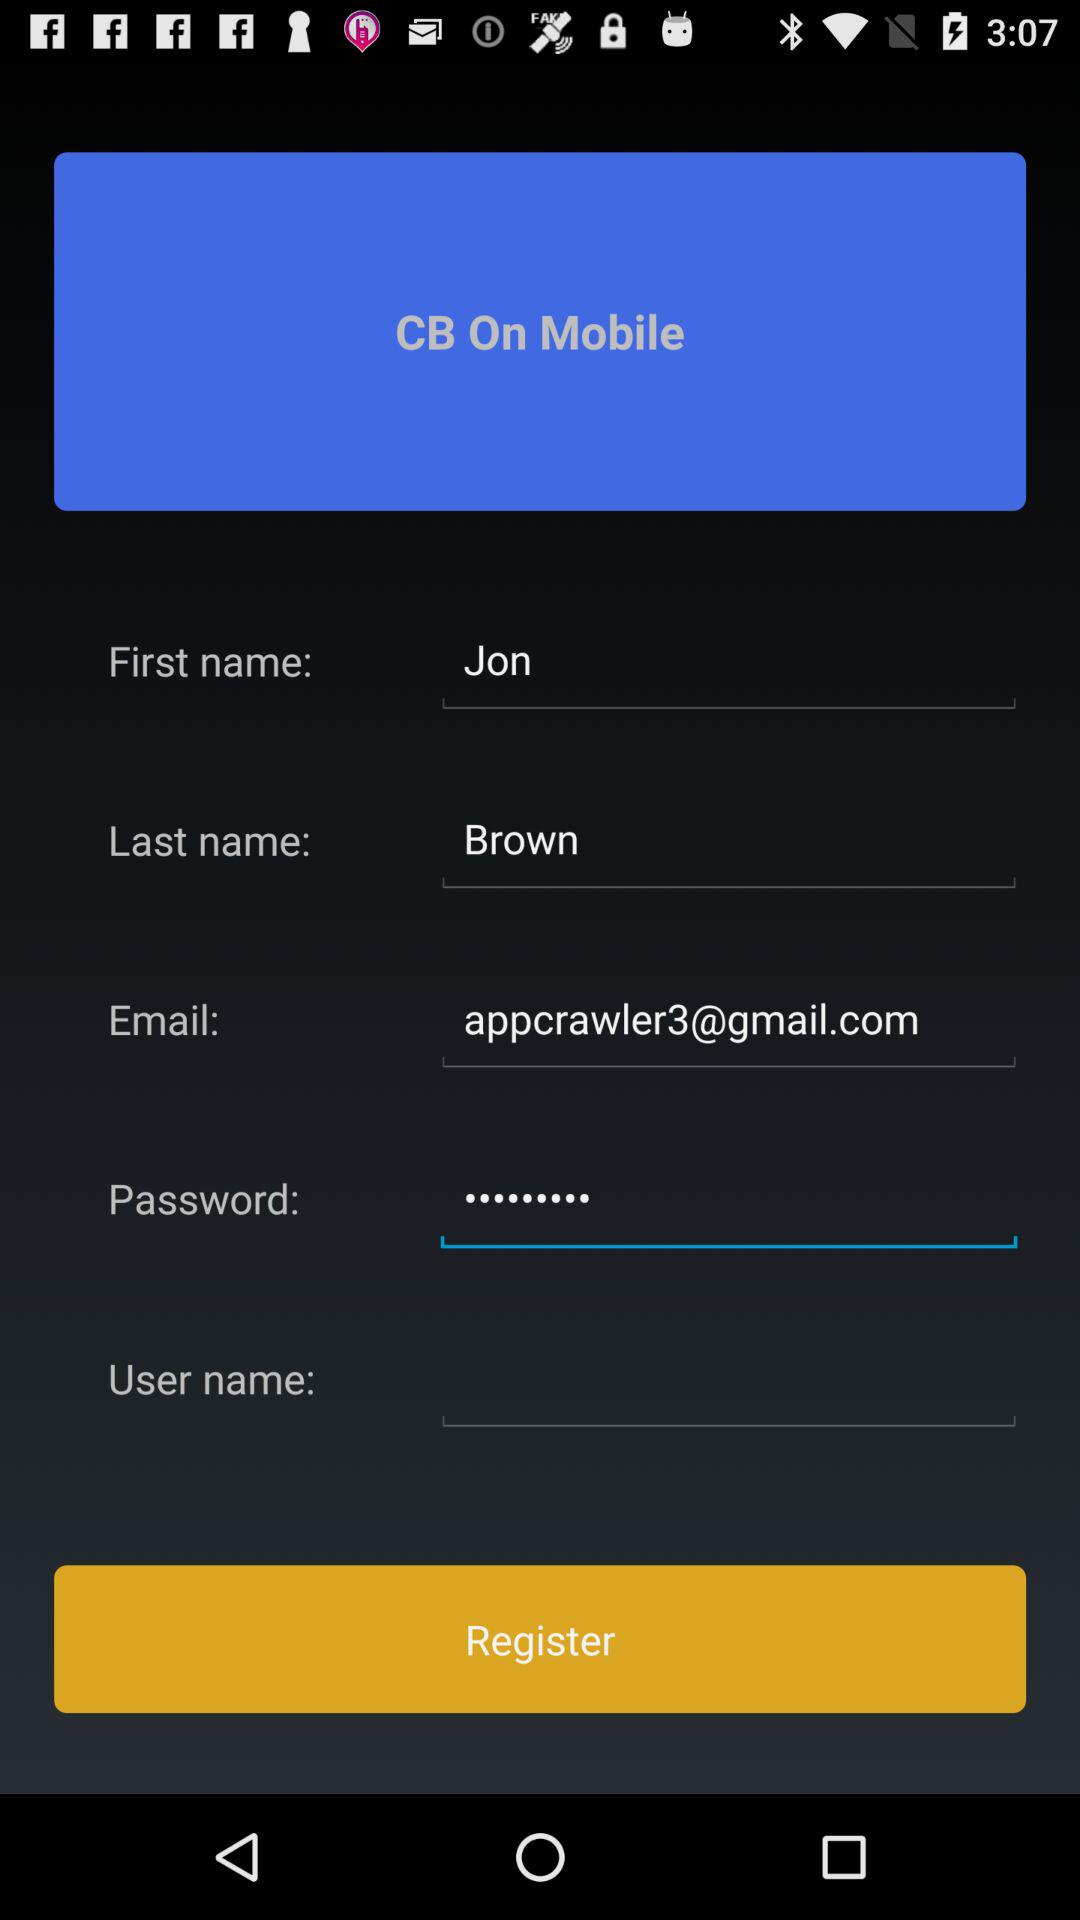 This screenshot has width=1080, height=1920. Describe the element at coordinates (729, 1378) in the screenshot. I see `thats the space to type in your desired username` at that location.